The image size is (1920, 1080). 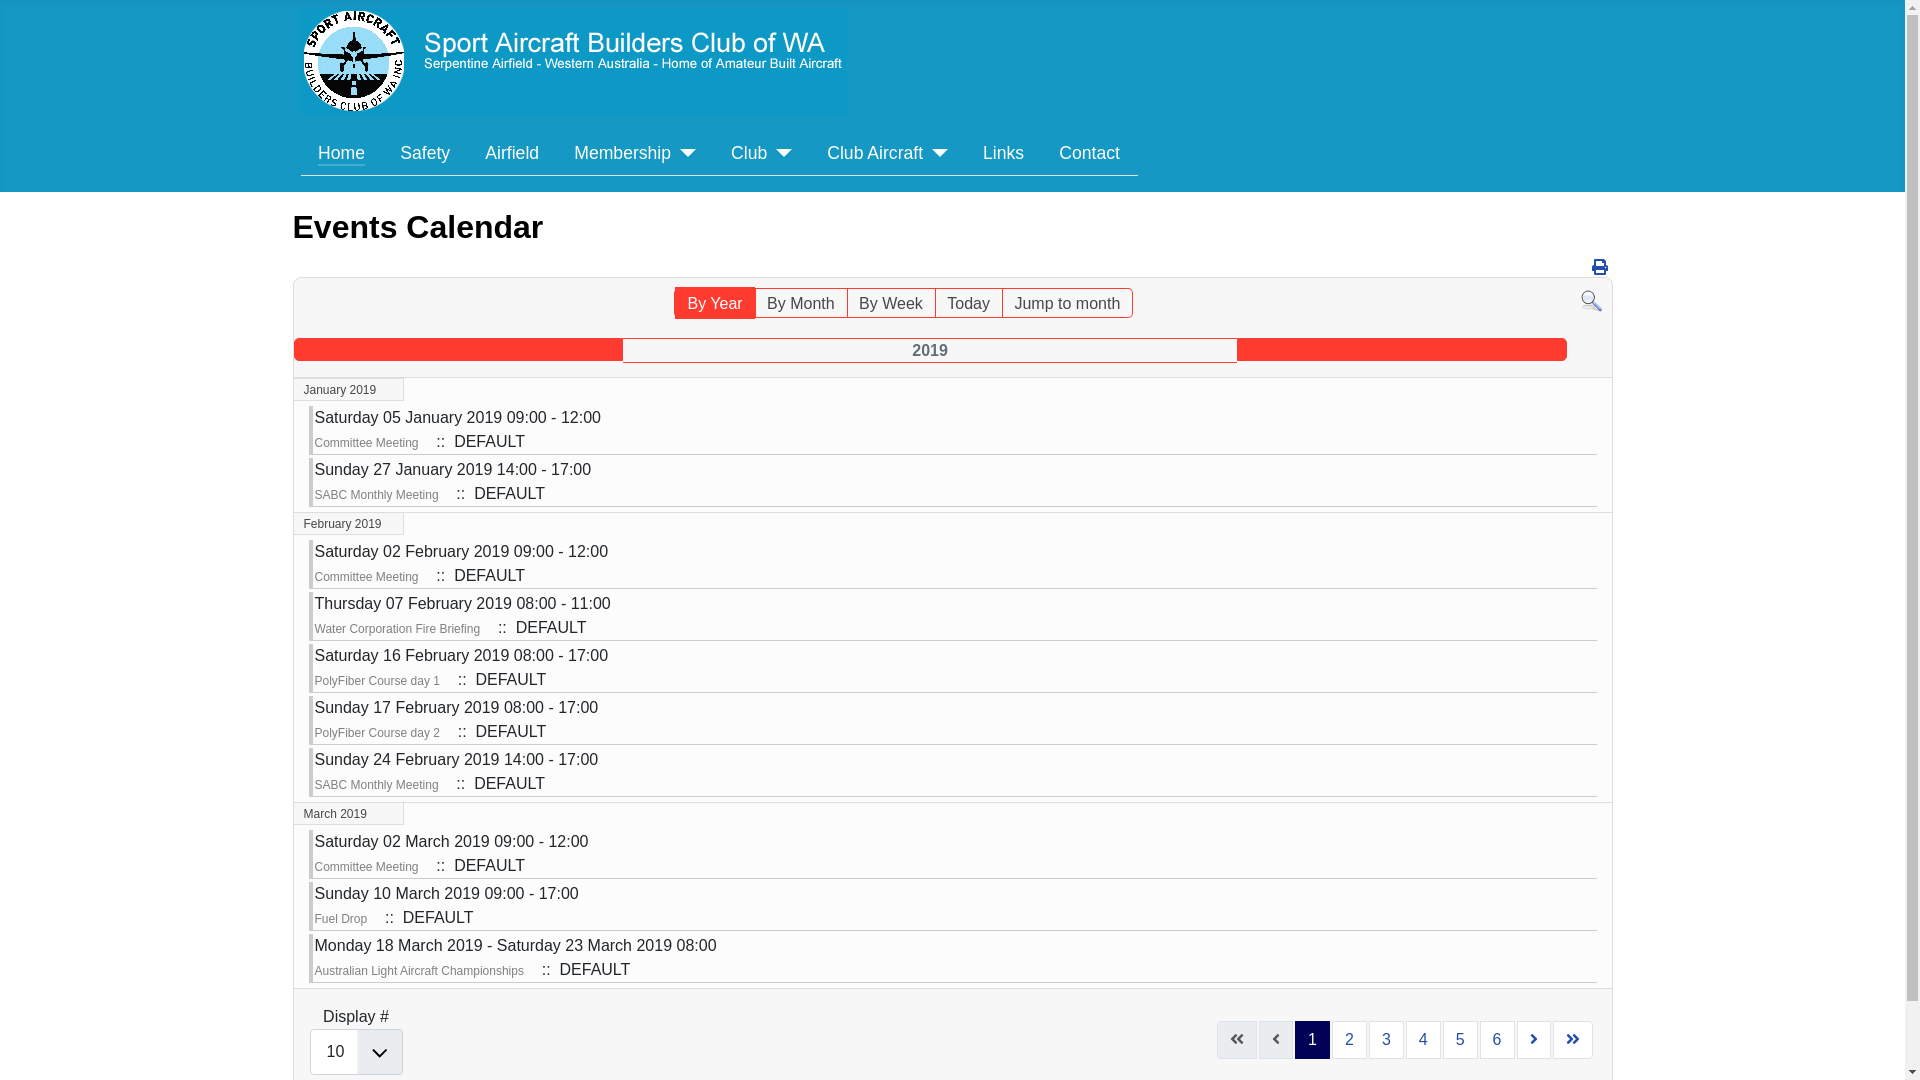 I want to click on SABC Monthly Meeting, so click(x=376, y=785).